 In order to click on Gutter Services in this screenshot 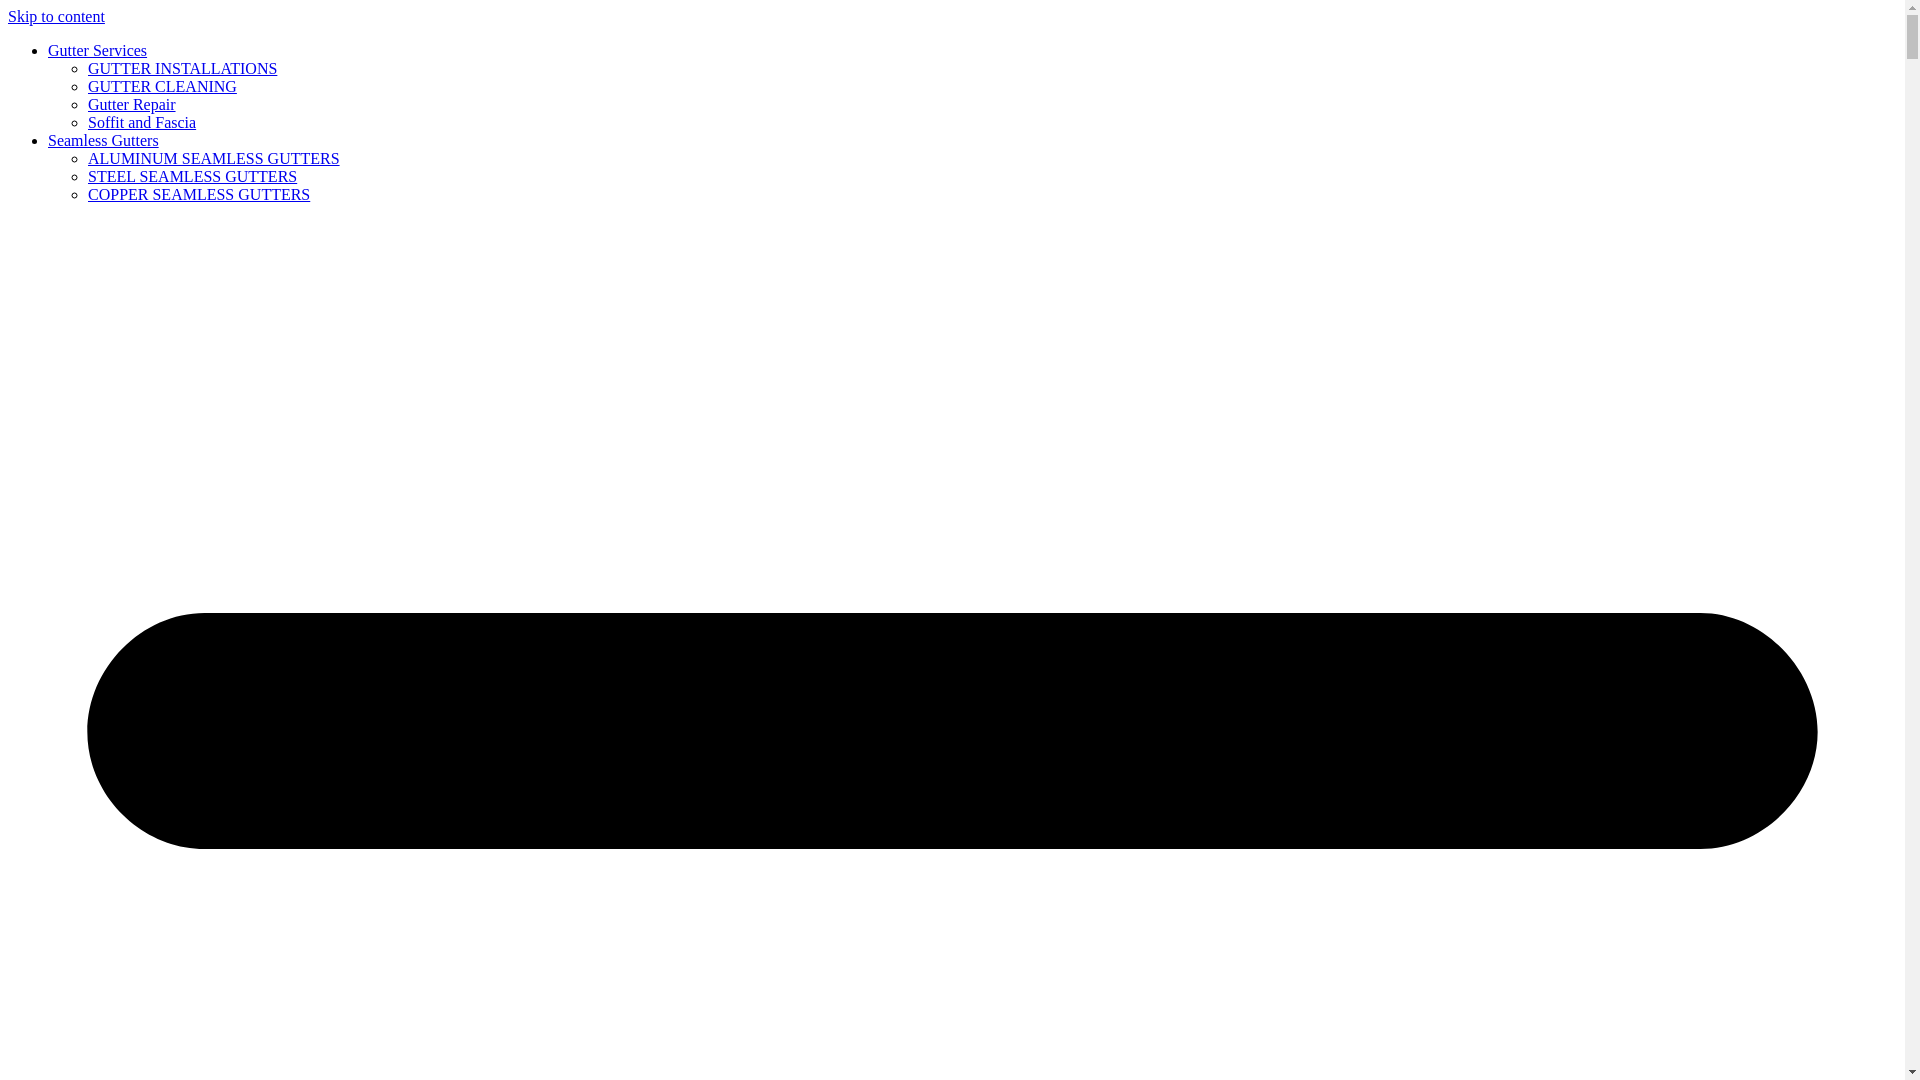, I will do `click(98, 50)`.